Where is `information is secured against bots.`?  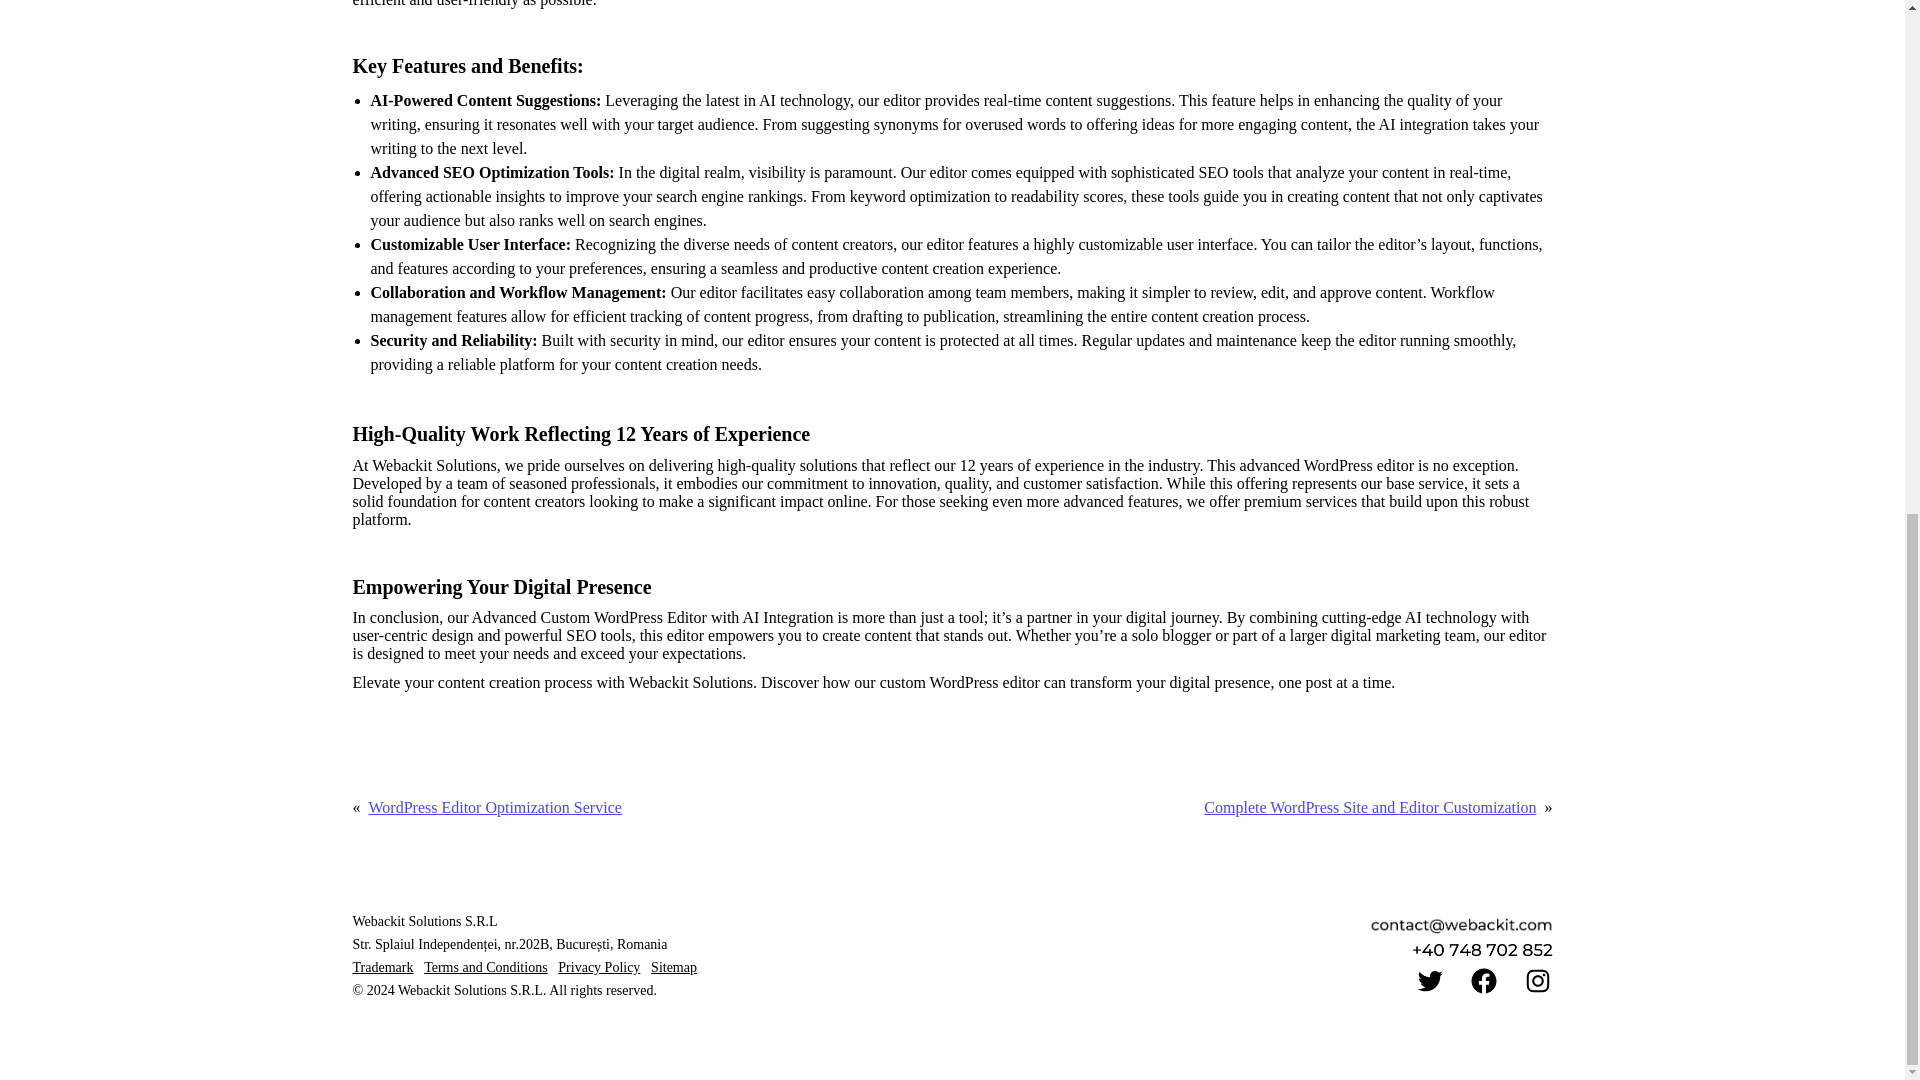
information is secured against bots. is located at coordinates (1462, 926).